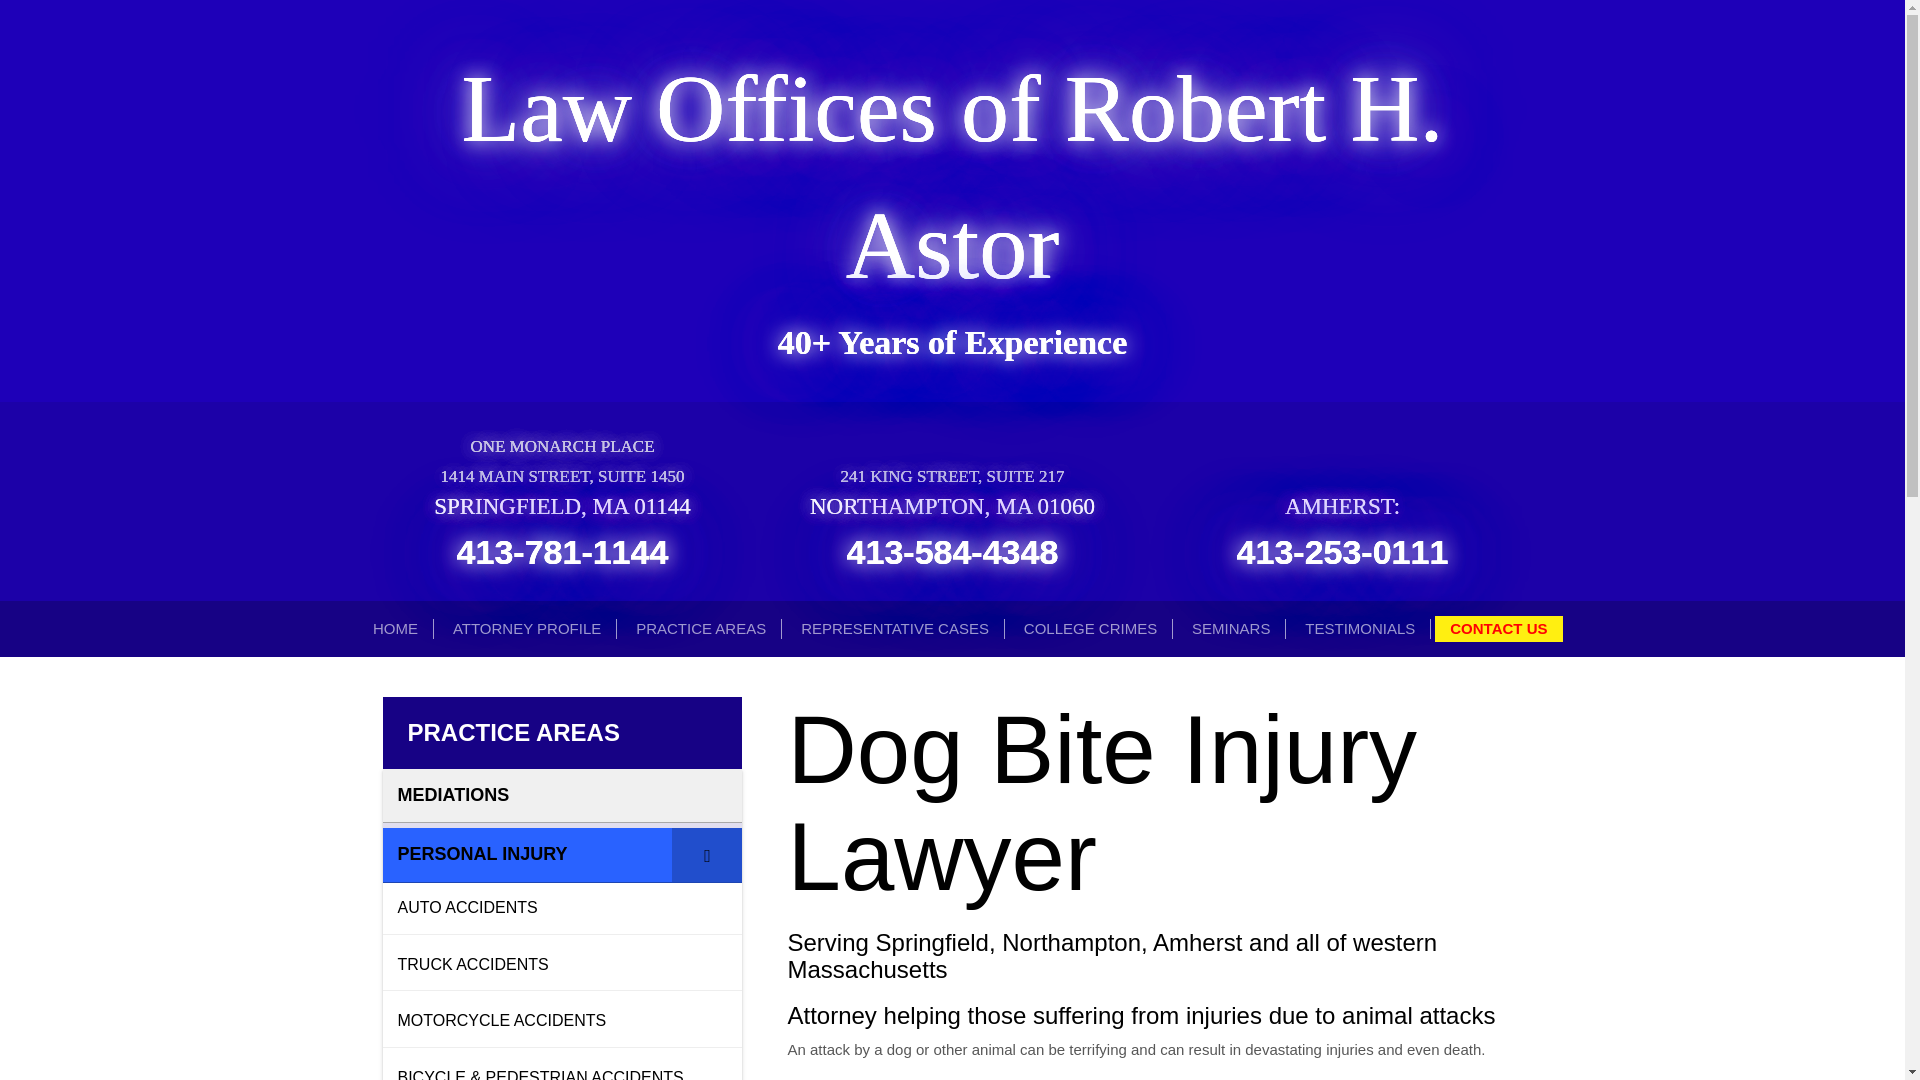 The height and width of the screenshot is (1080, 1920). Describe the element at coordinates (1342, 552) in the screenshot. I see `413-253-0111` at that location.